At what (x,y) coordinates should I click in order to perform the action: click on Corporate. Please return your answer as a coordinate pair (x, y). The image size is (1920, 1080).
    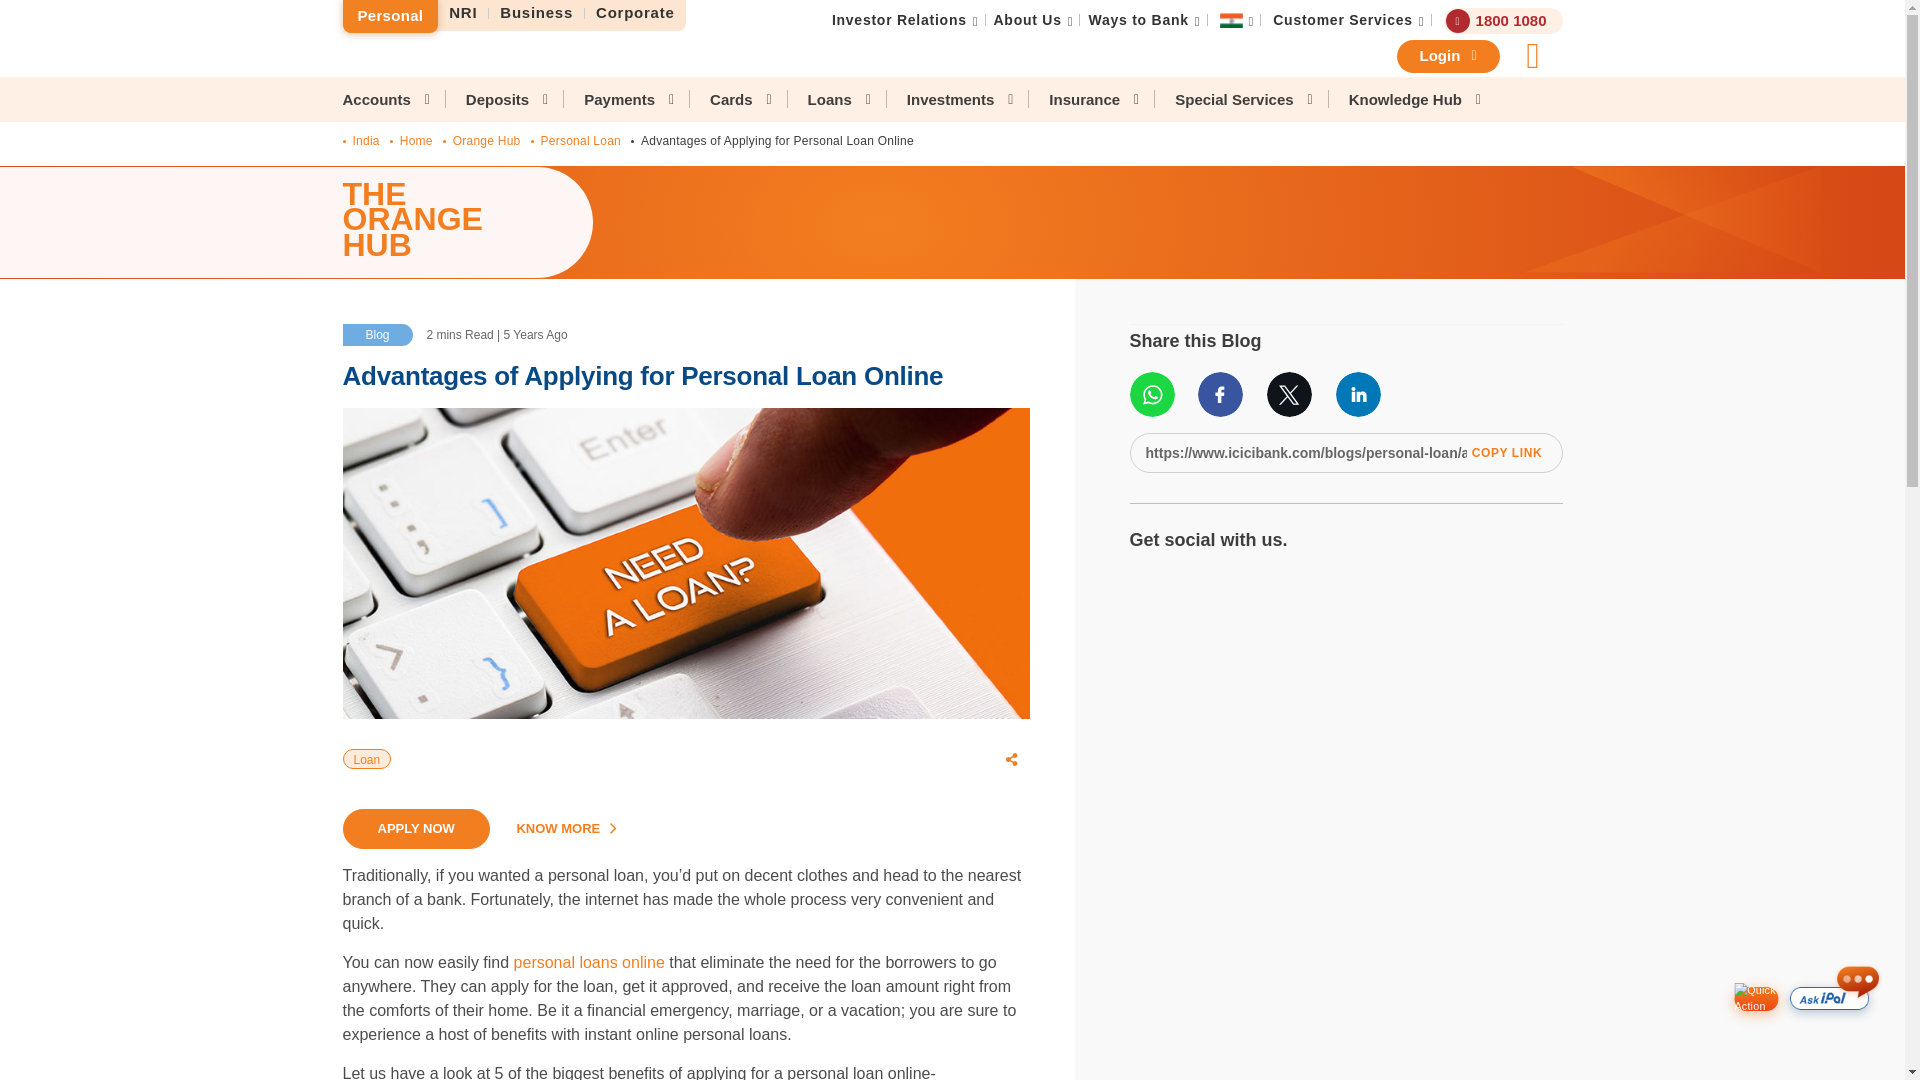
    Looking at the image, I should click on (635, 13).